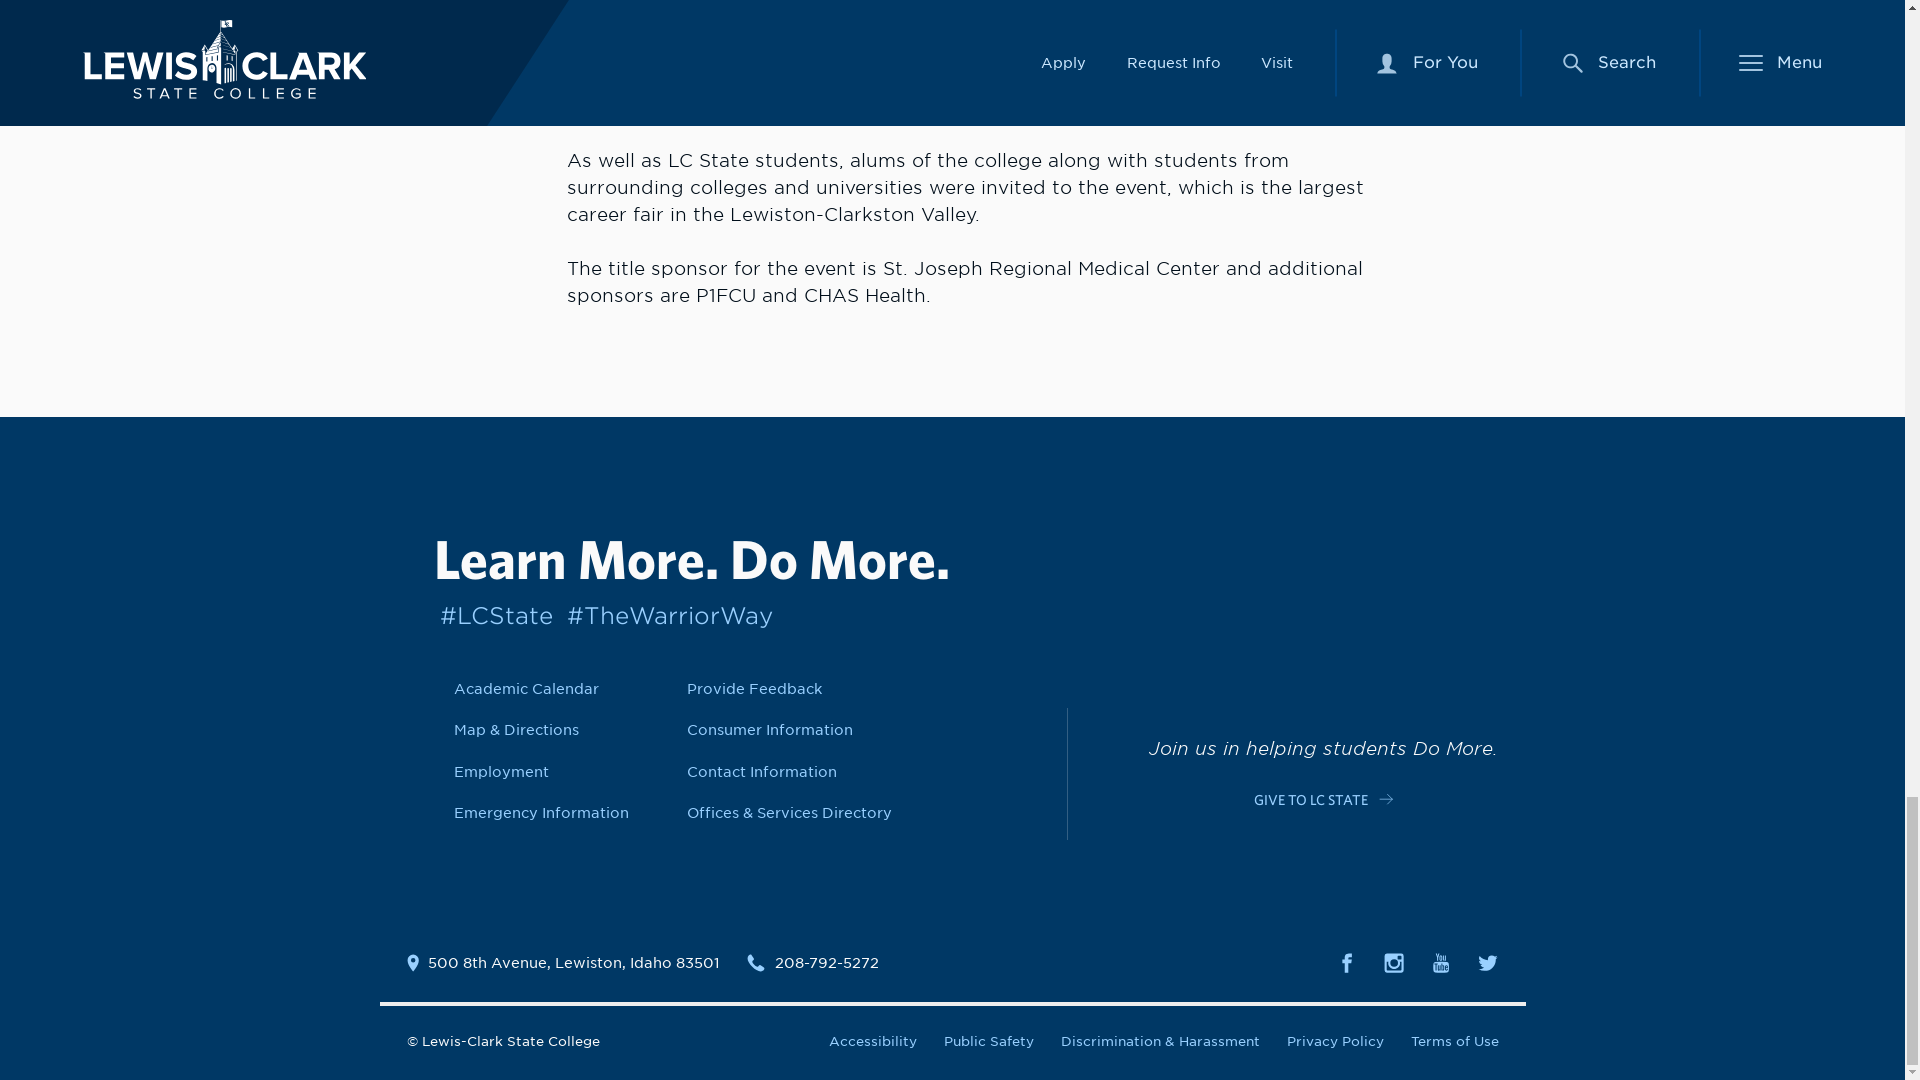 The image size is (1920, 1080). Describe the element at coordinates (1394, 962) in the screenshot. I see `instagram--solid` at that location.